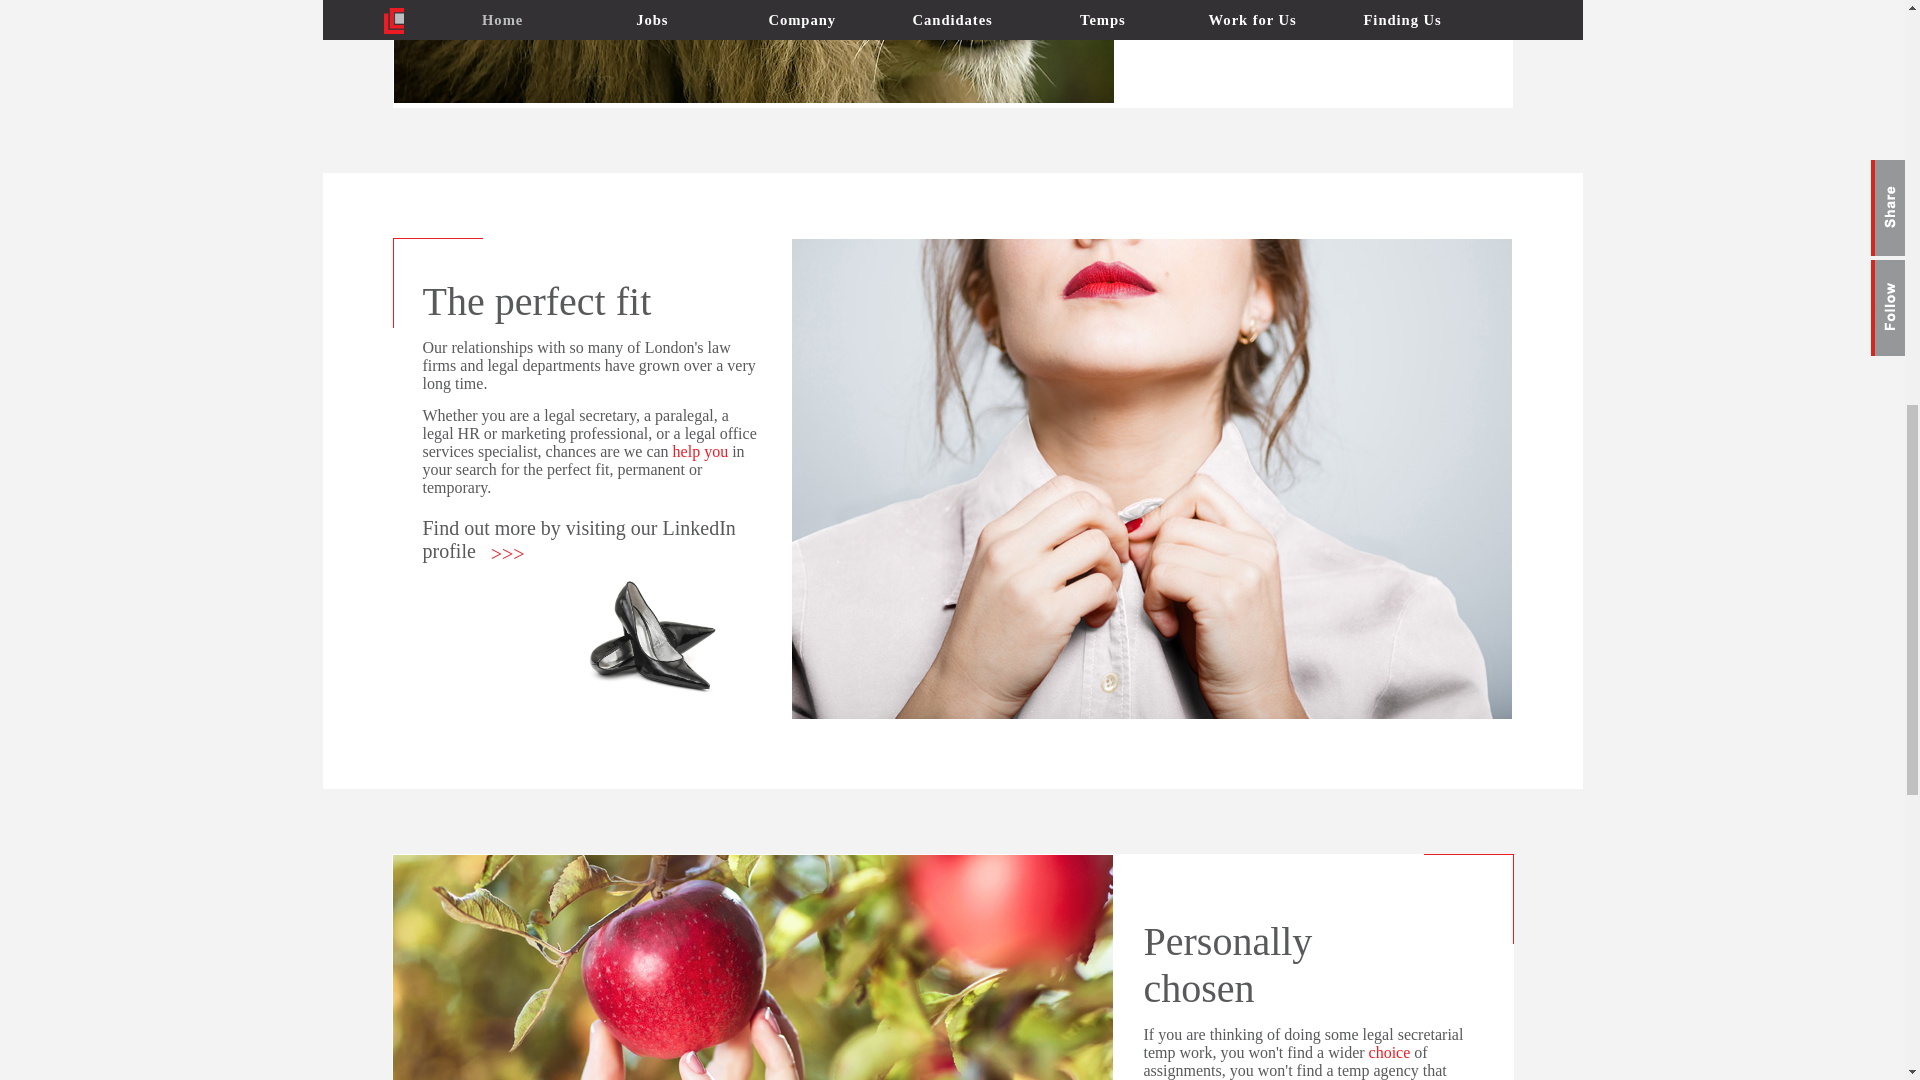 The height and width of the screenshot is (1080, 1920). What do you see at coordinates (753, 51) in the screenshot?
I see `The Lions Share` at bounding box center [753, 51].